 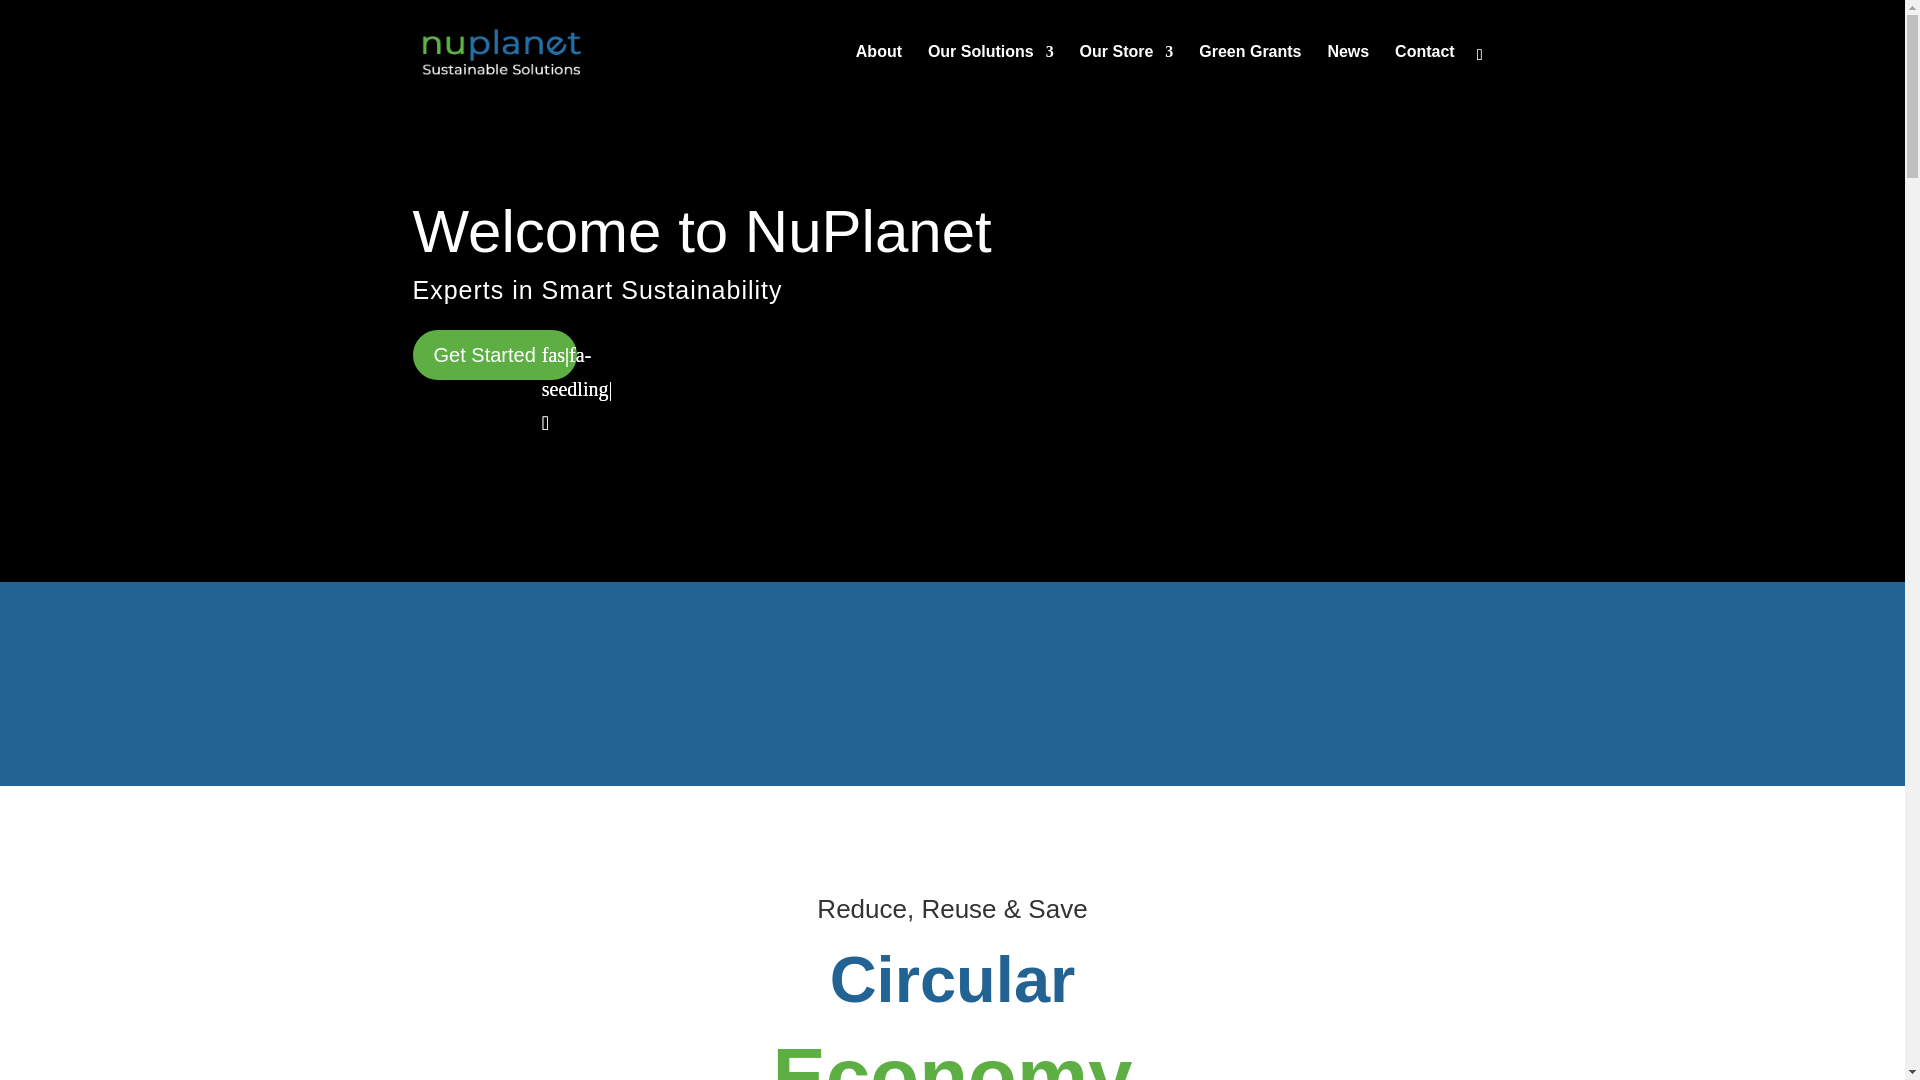 I want to click on Macdandls, so click(x=1353, y=683).